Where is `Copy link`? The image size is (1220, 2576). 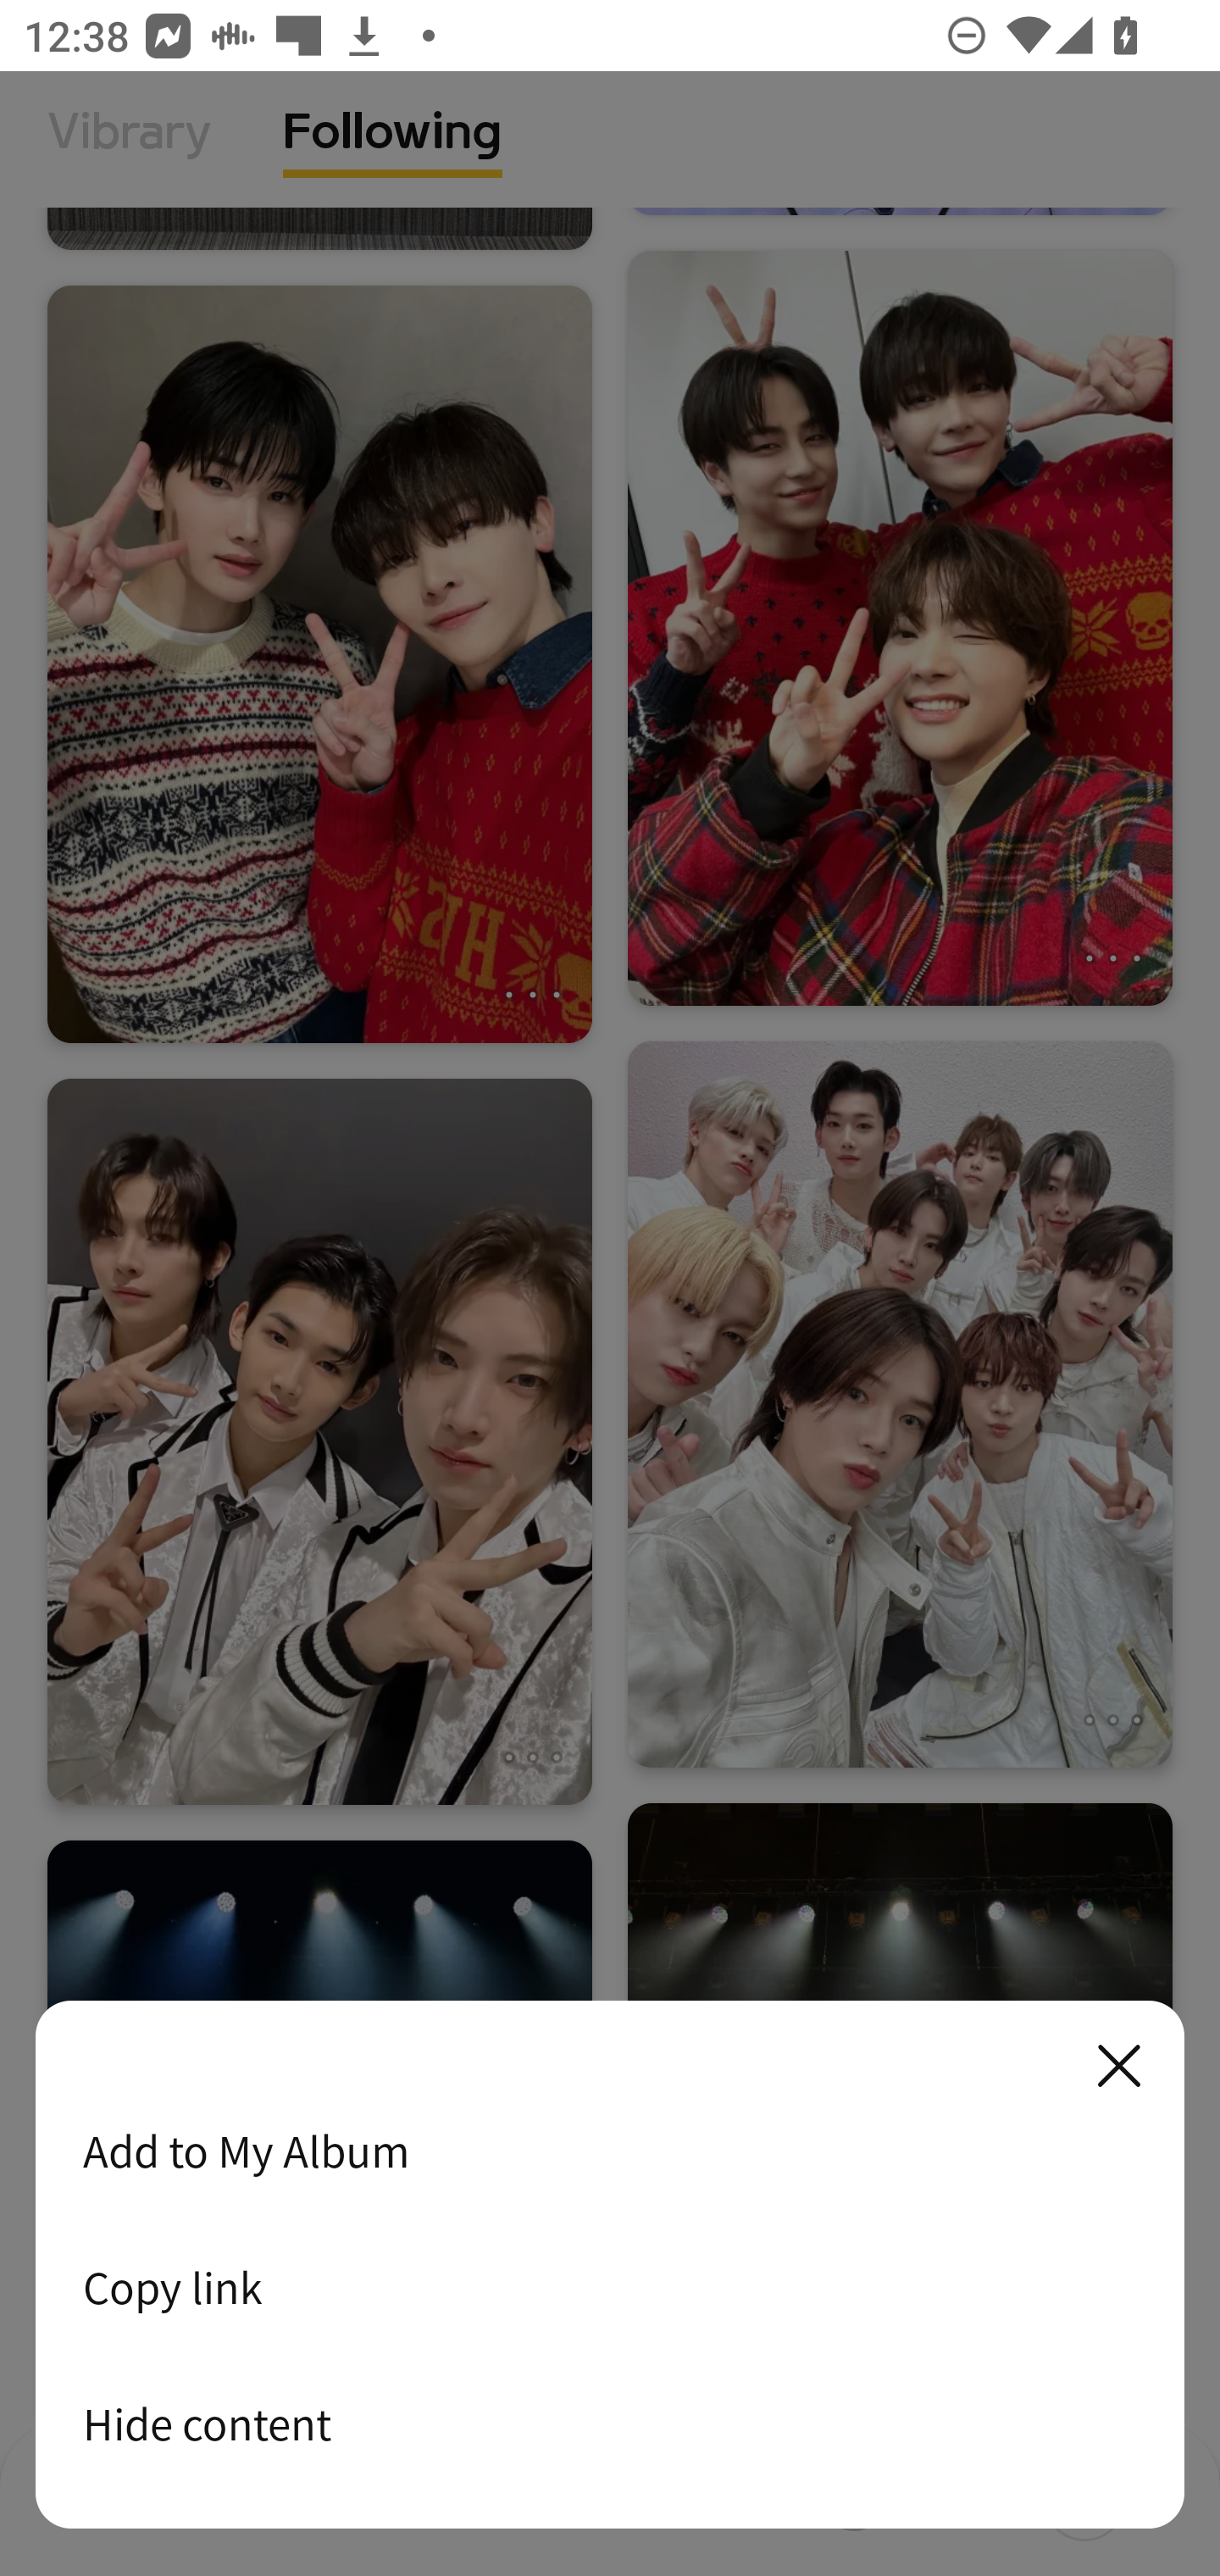
Copy link is located at coordinates (610, 2287).